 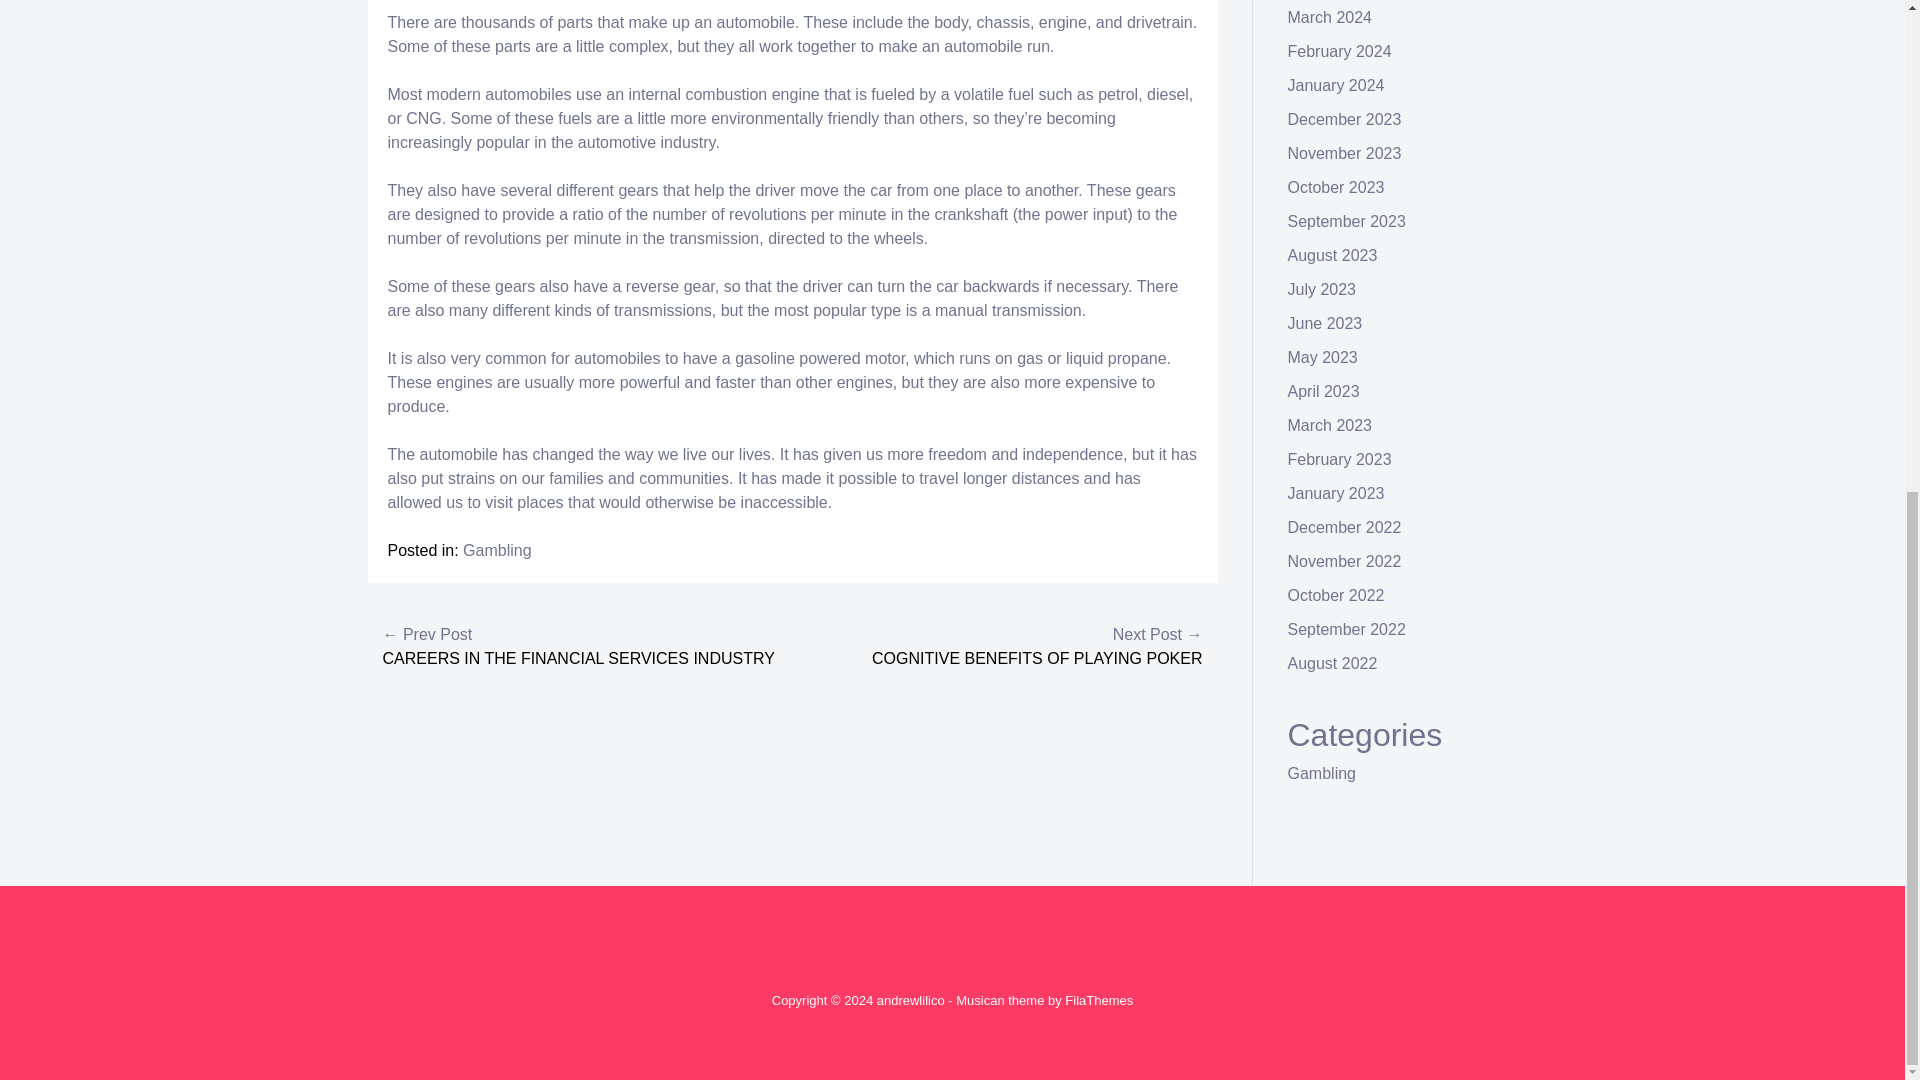 I want to click on March 2023, so click(x=1330, y=425).